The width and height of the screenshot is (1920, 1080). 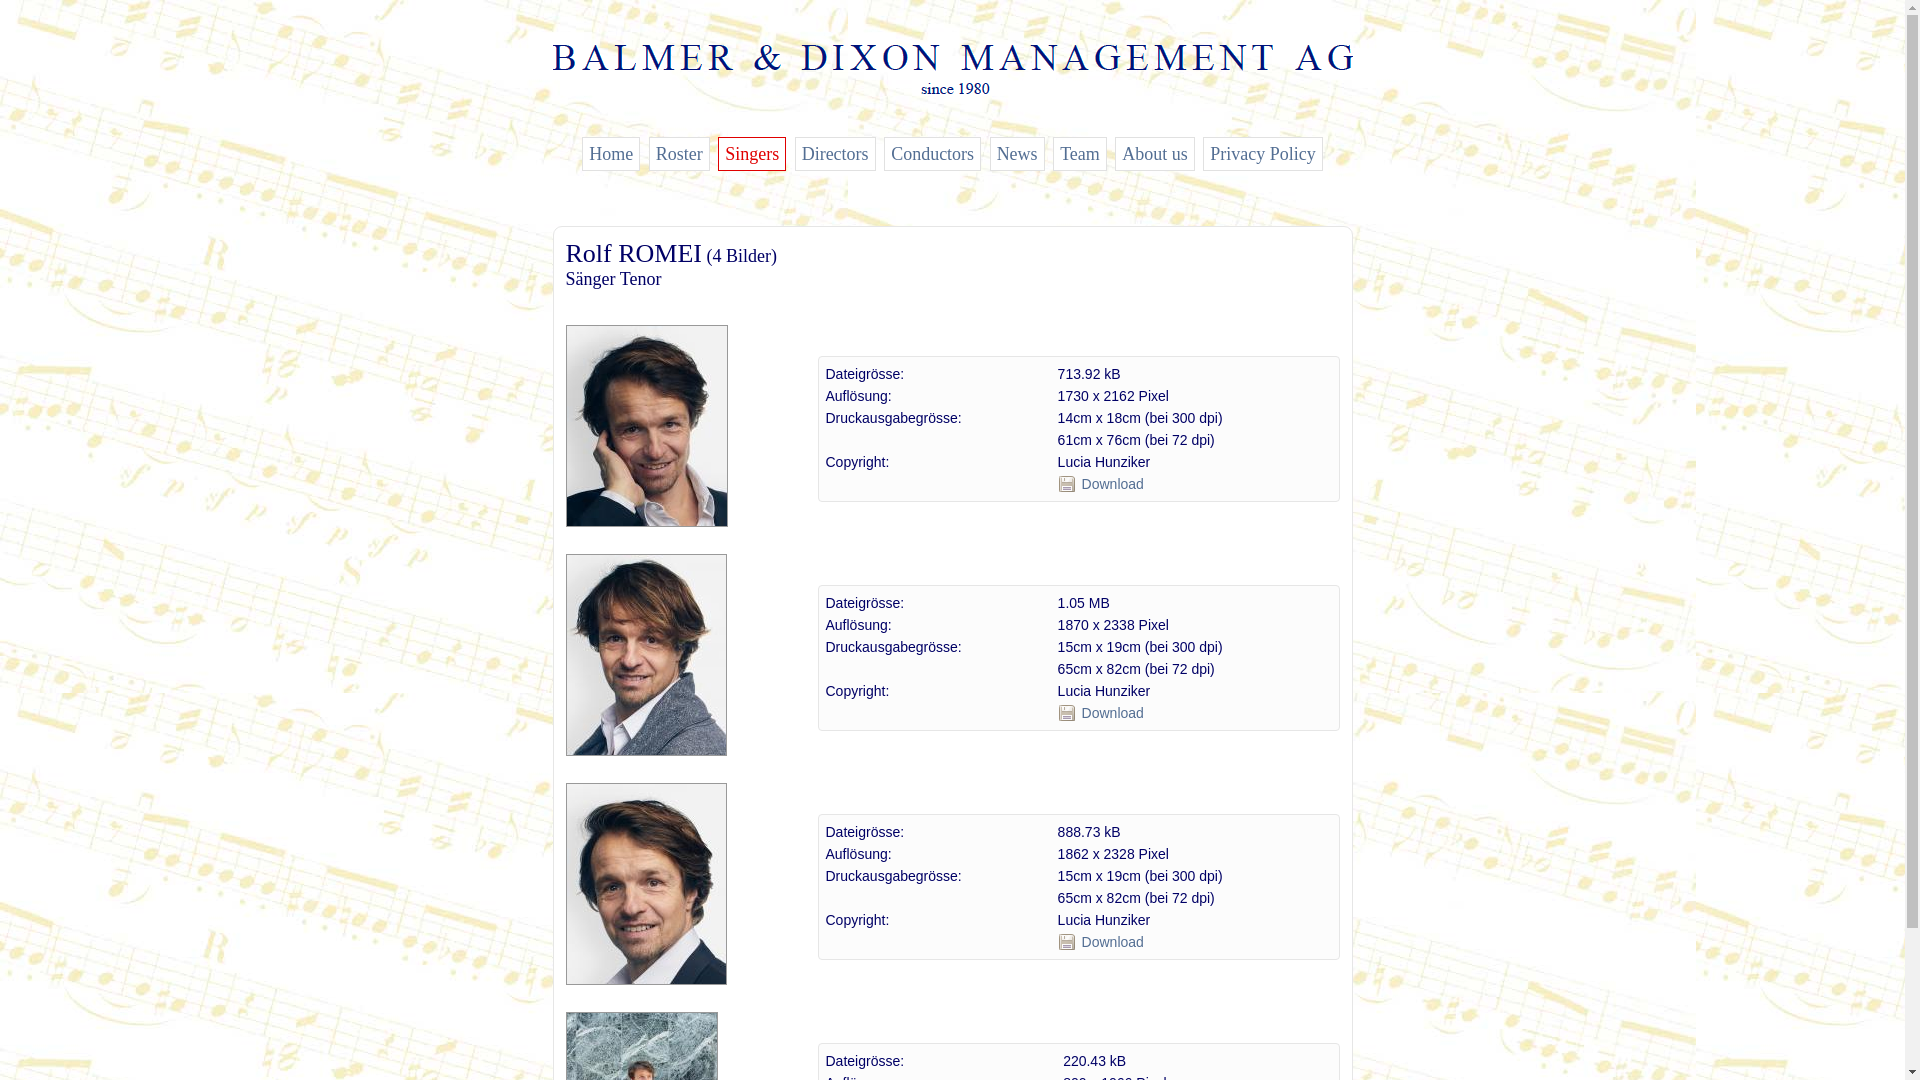 What do you see at coordinates (952, 88) in the screenshot?
I see `Startseite` at bounding box center [952, 88].